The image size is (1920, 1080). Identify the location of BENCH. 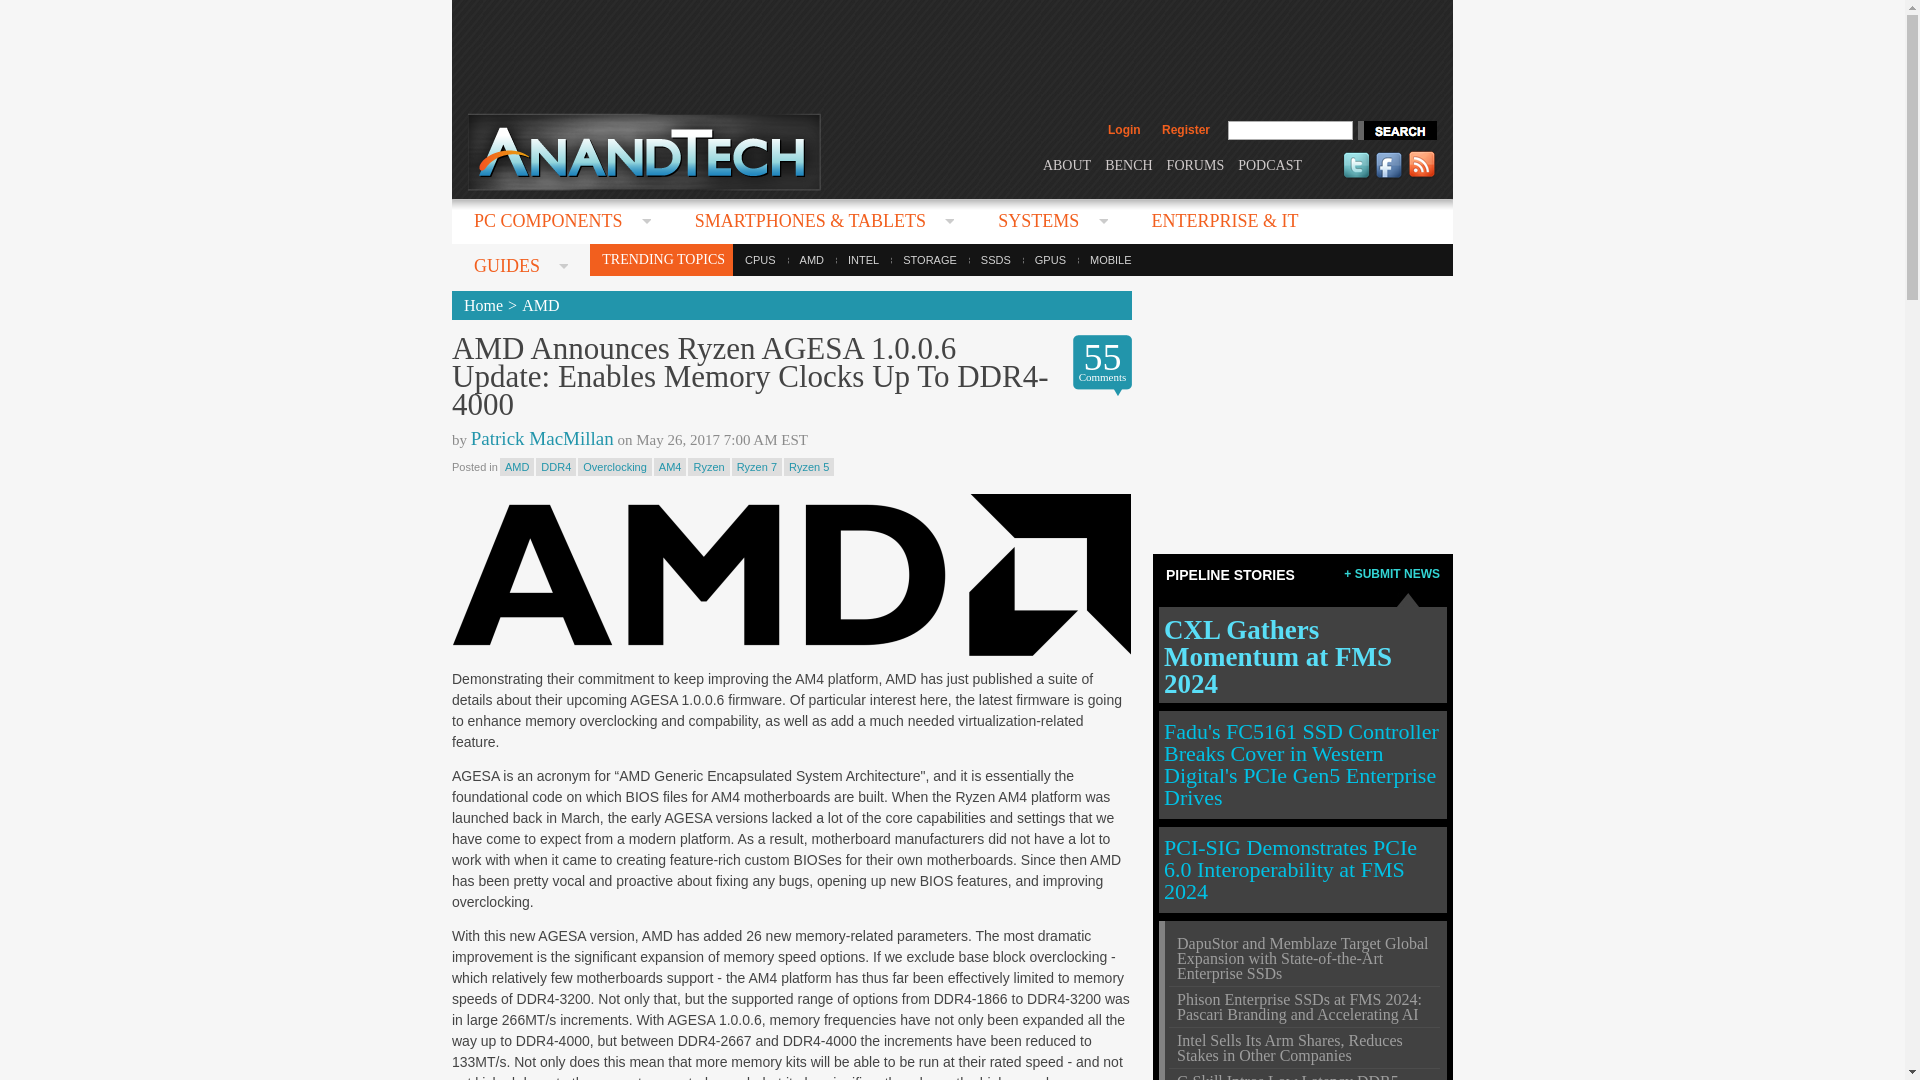
(1128, 164).